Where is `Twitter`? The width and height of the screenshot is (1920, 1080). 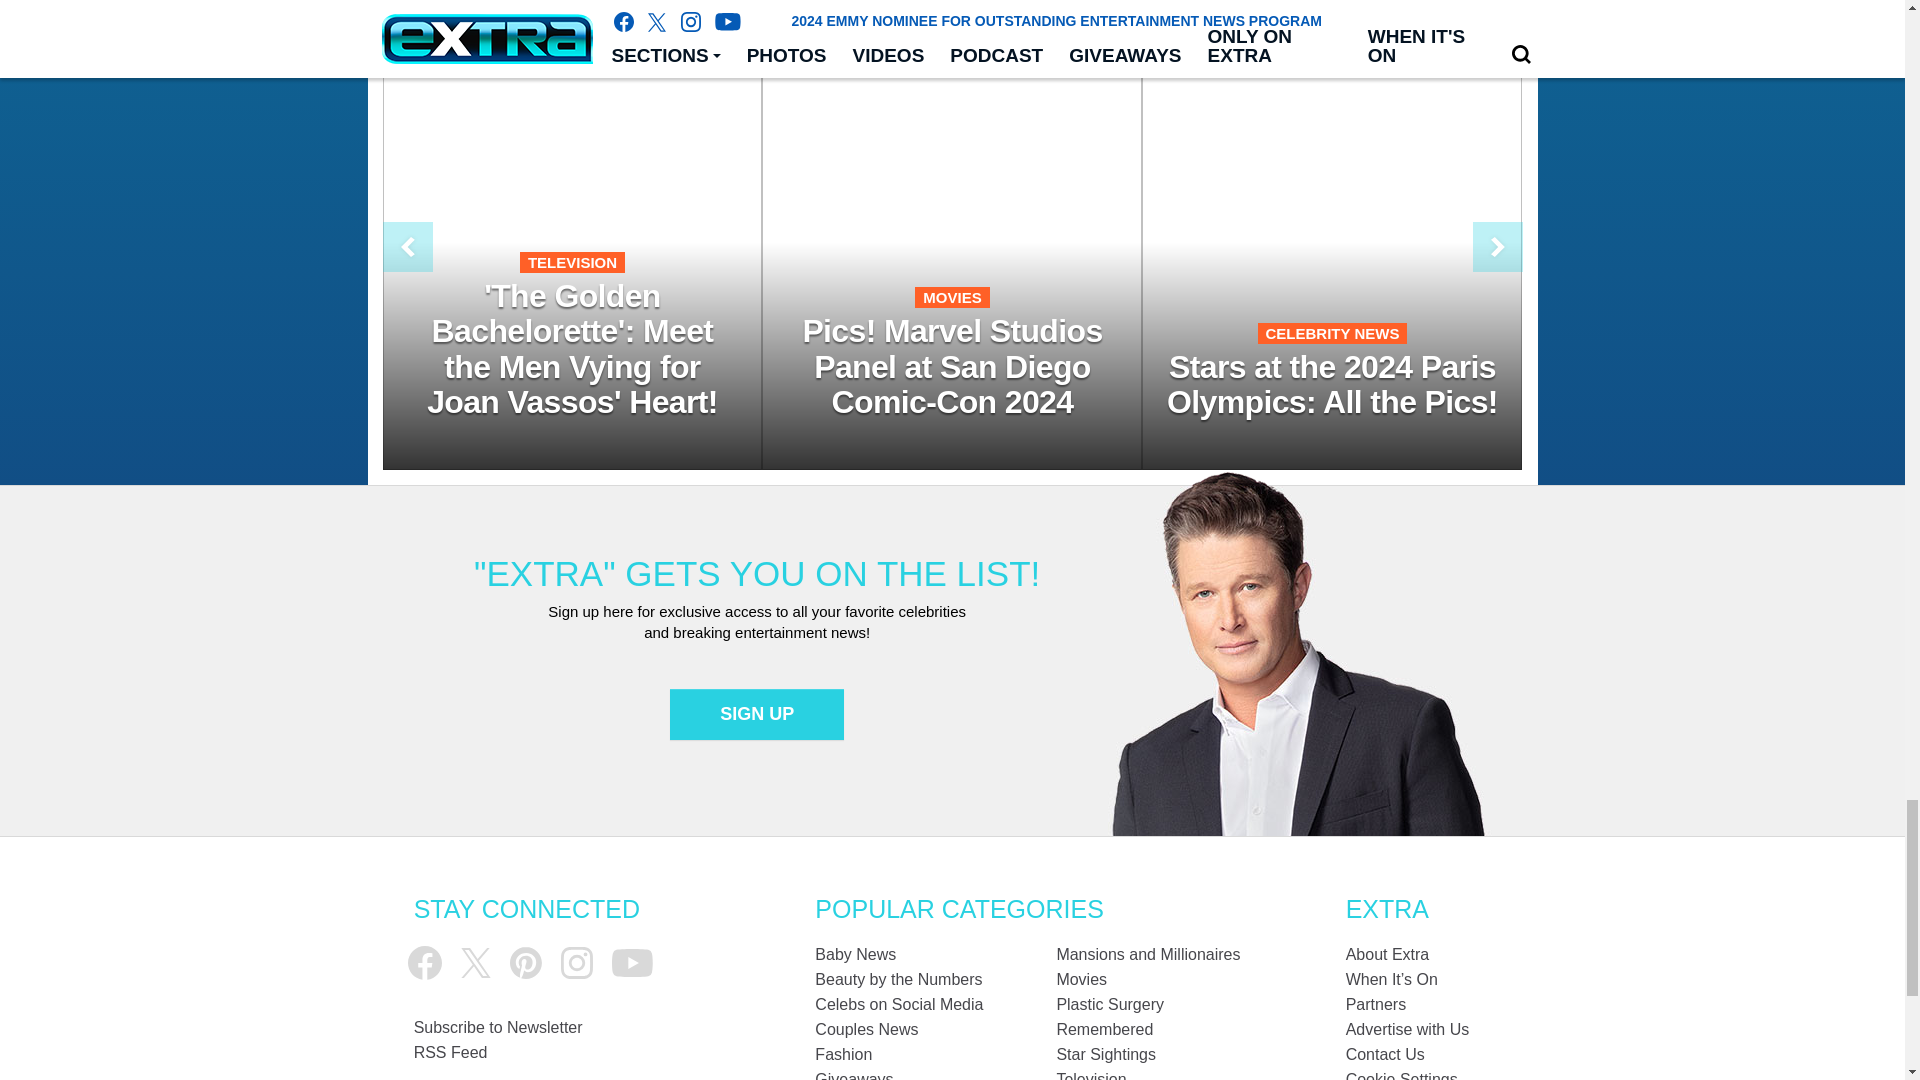
Twitter is located at coordinates (476, 963).